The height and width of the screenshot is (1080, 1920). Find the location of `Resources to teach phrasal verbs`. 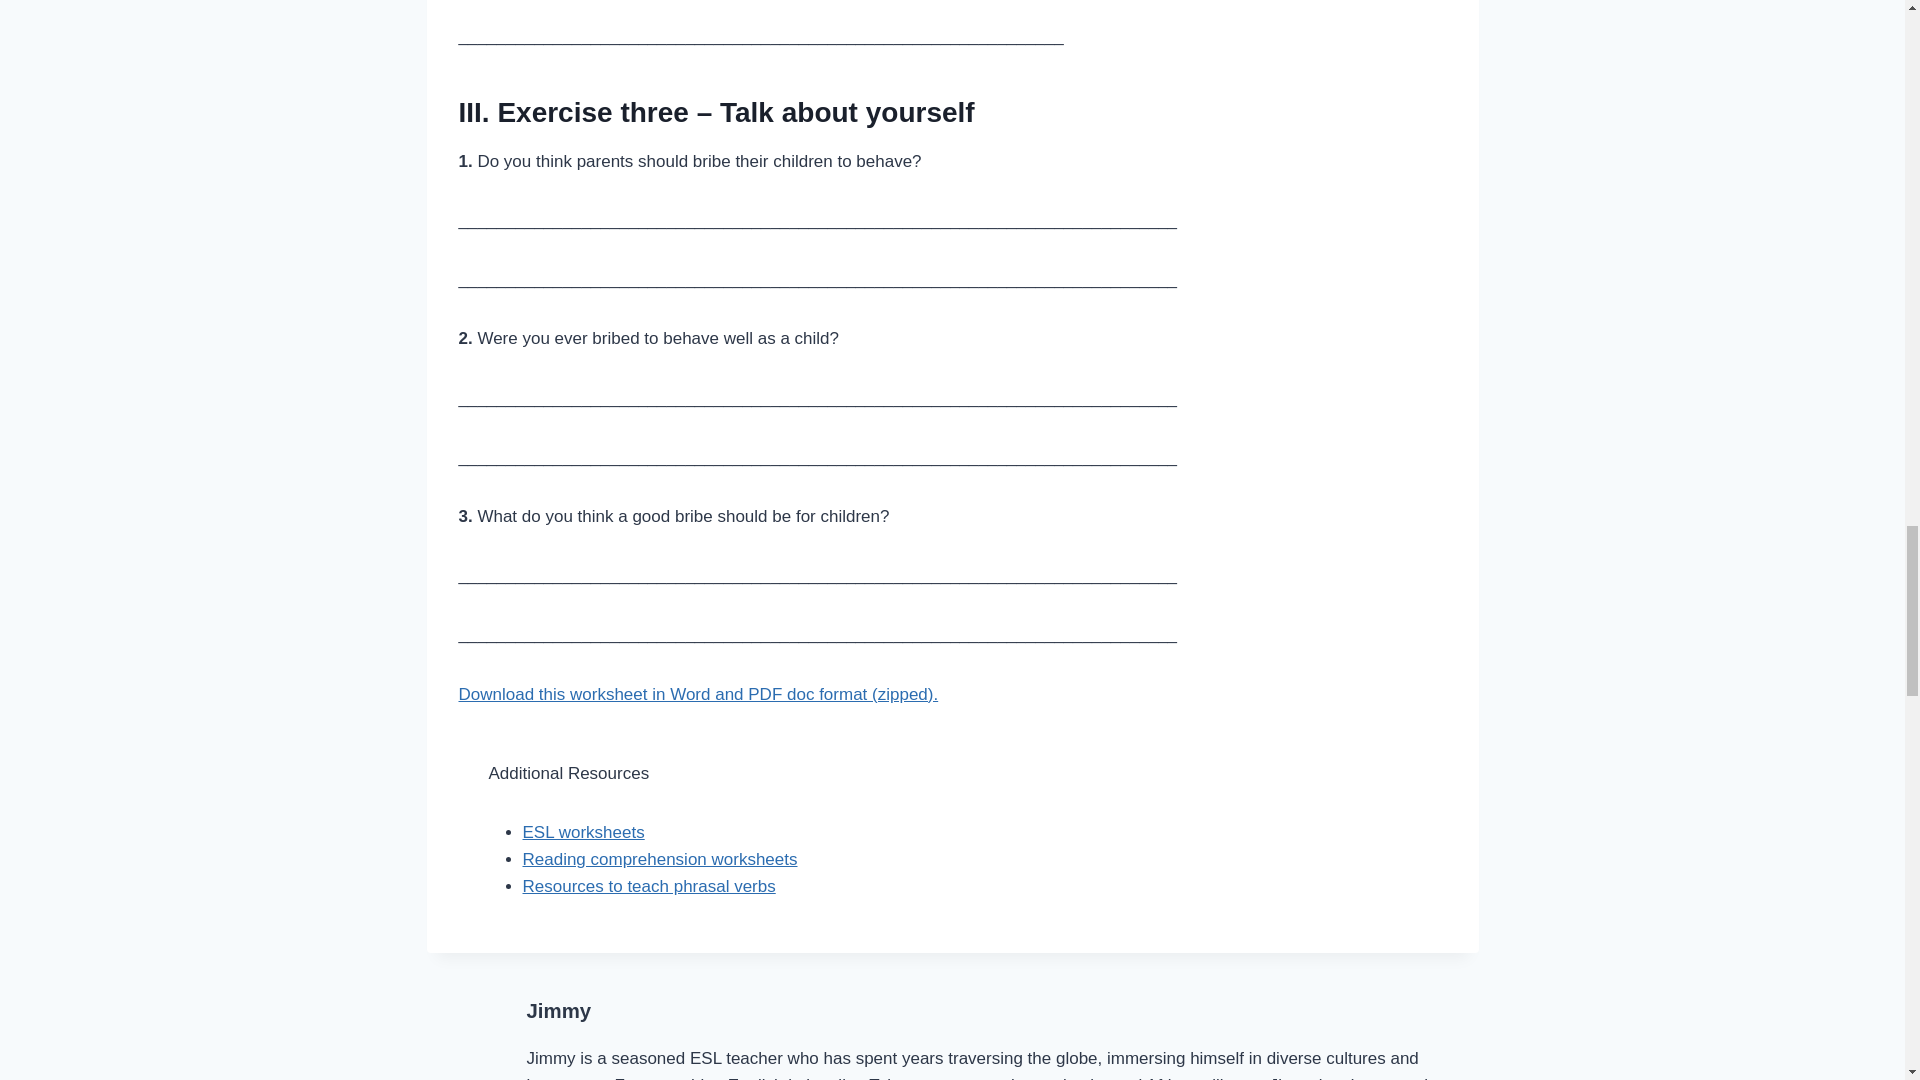

Resources to teach phrasal verbs is located at coordinates (648, 886).